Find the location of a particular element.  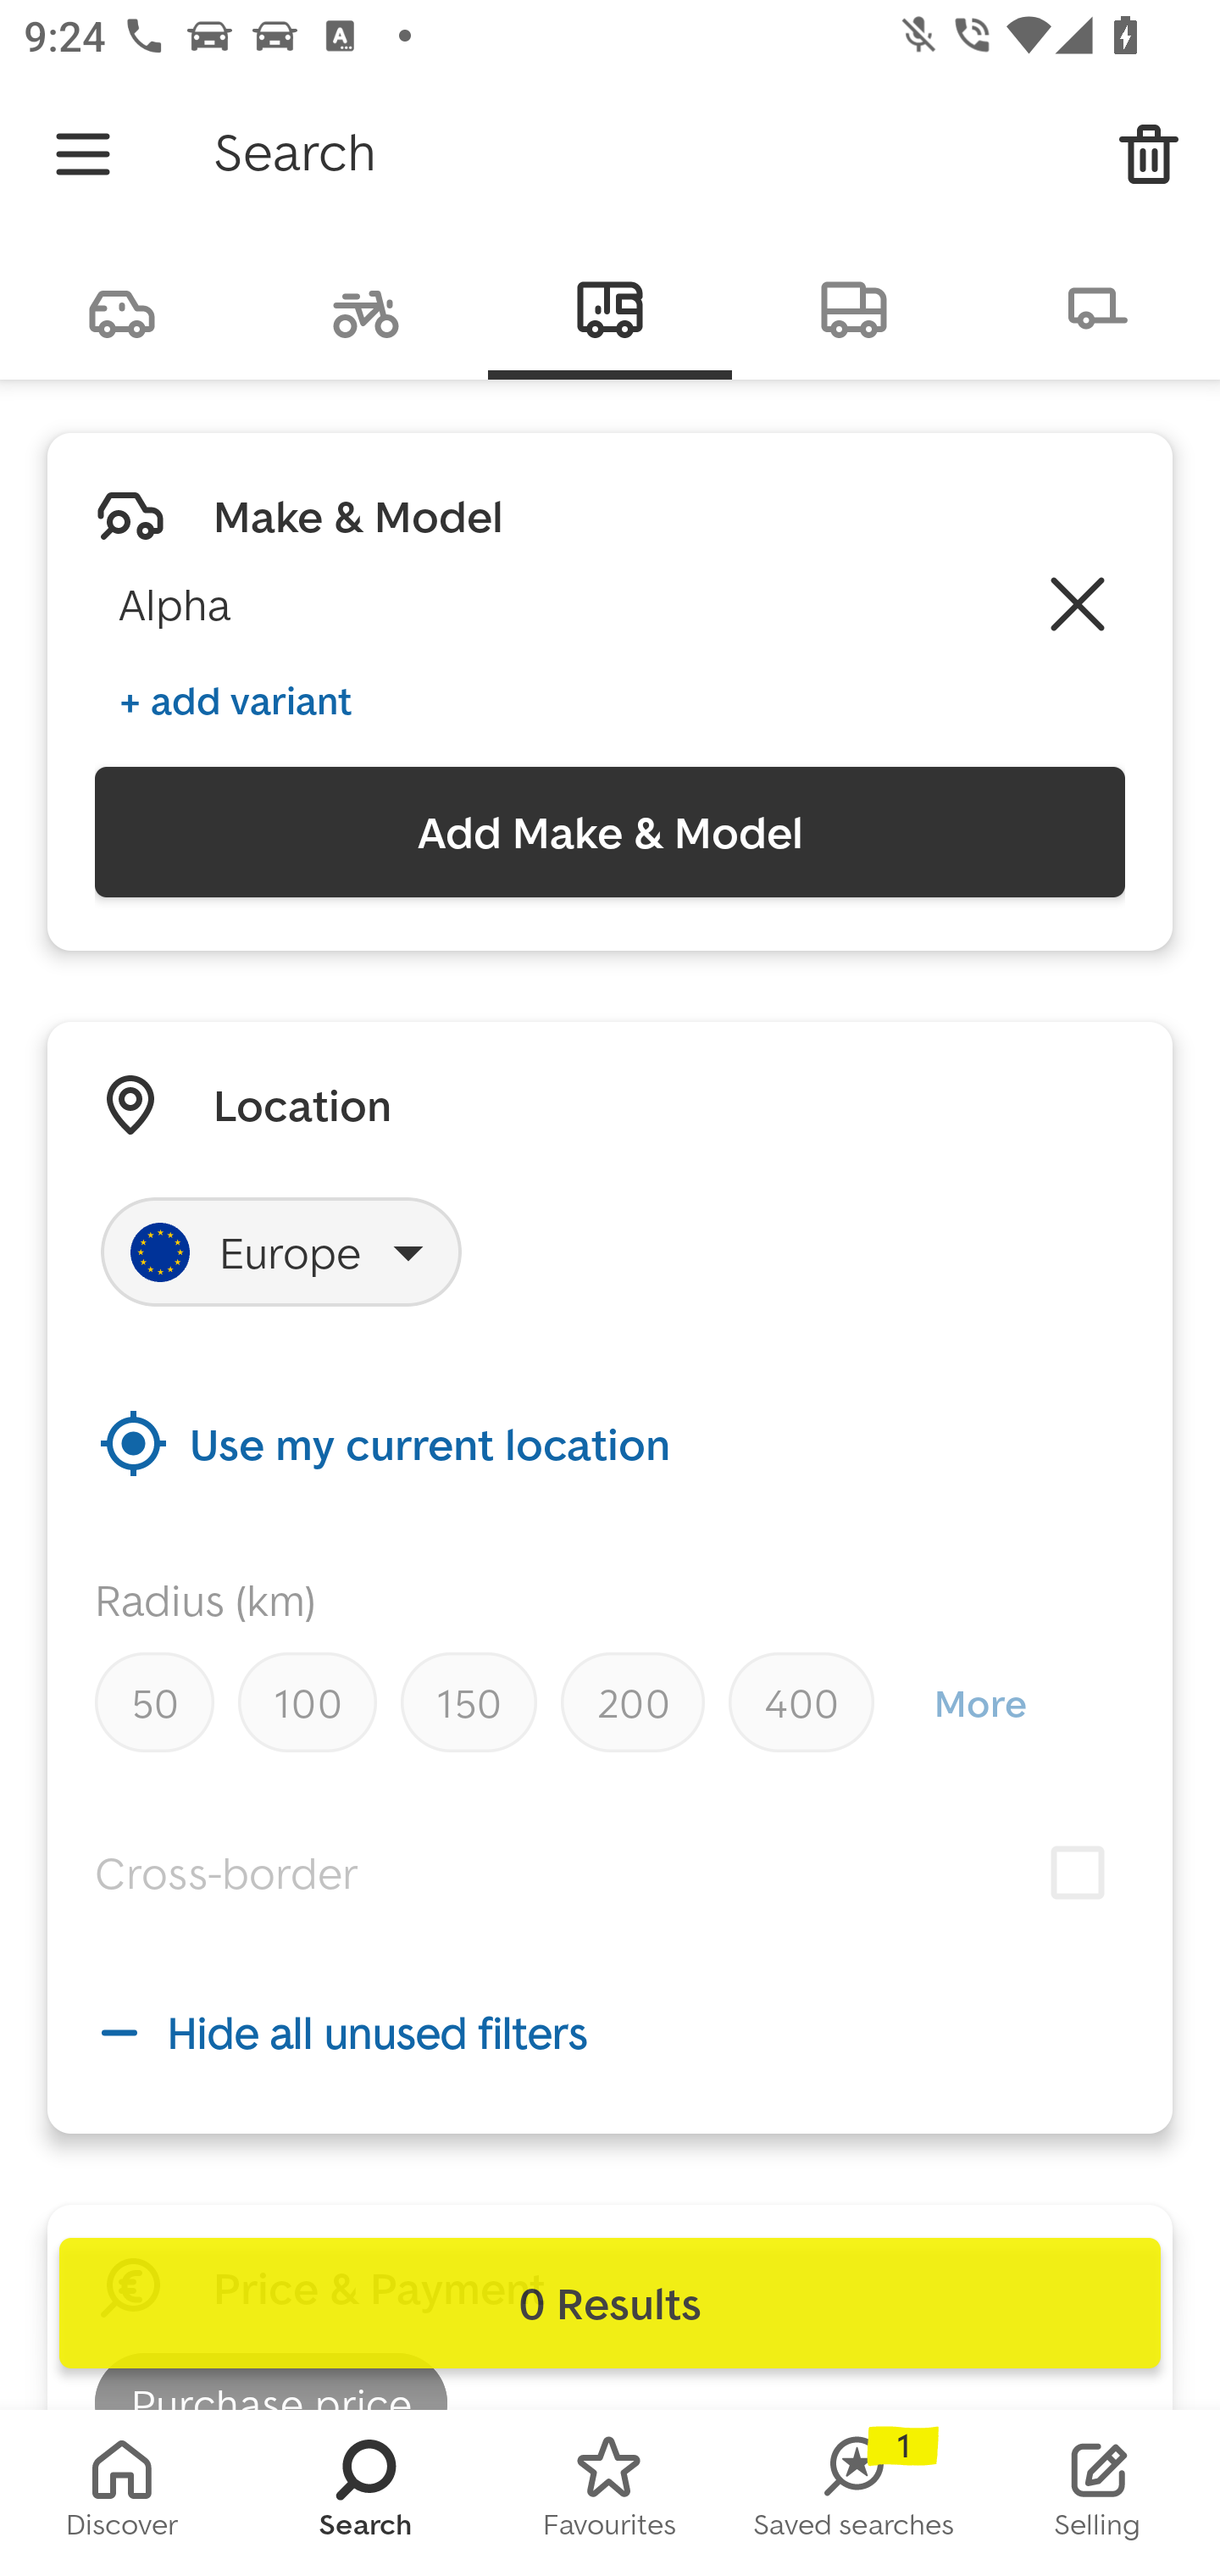

Location is located at coordinates (302, 1105).